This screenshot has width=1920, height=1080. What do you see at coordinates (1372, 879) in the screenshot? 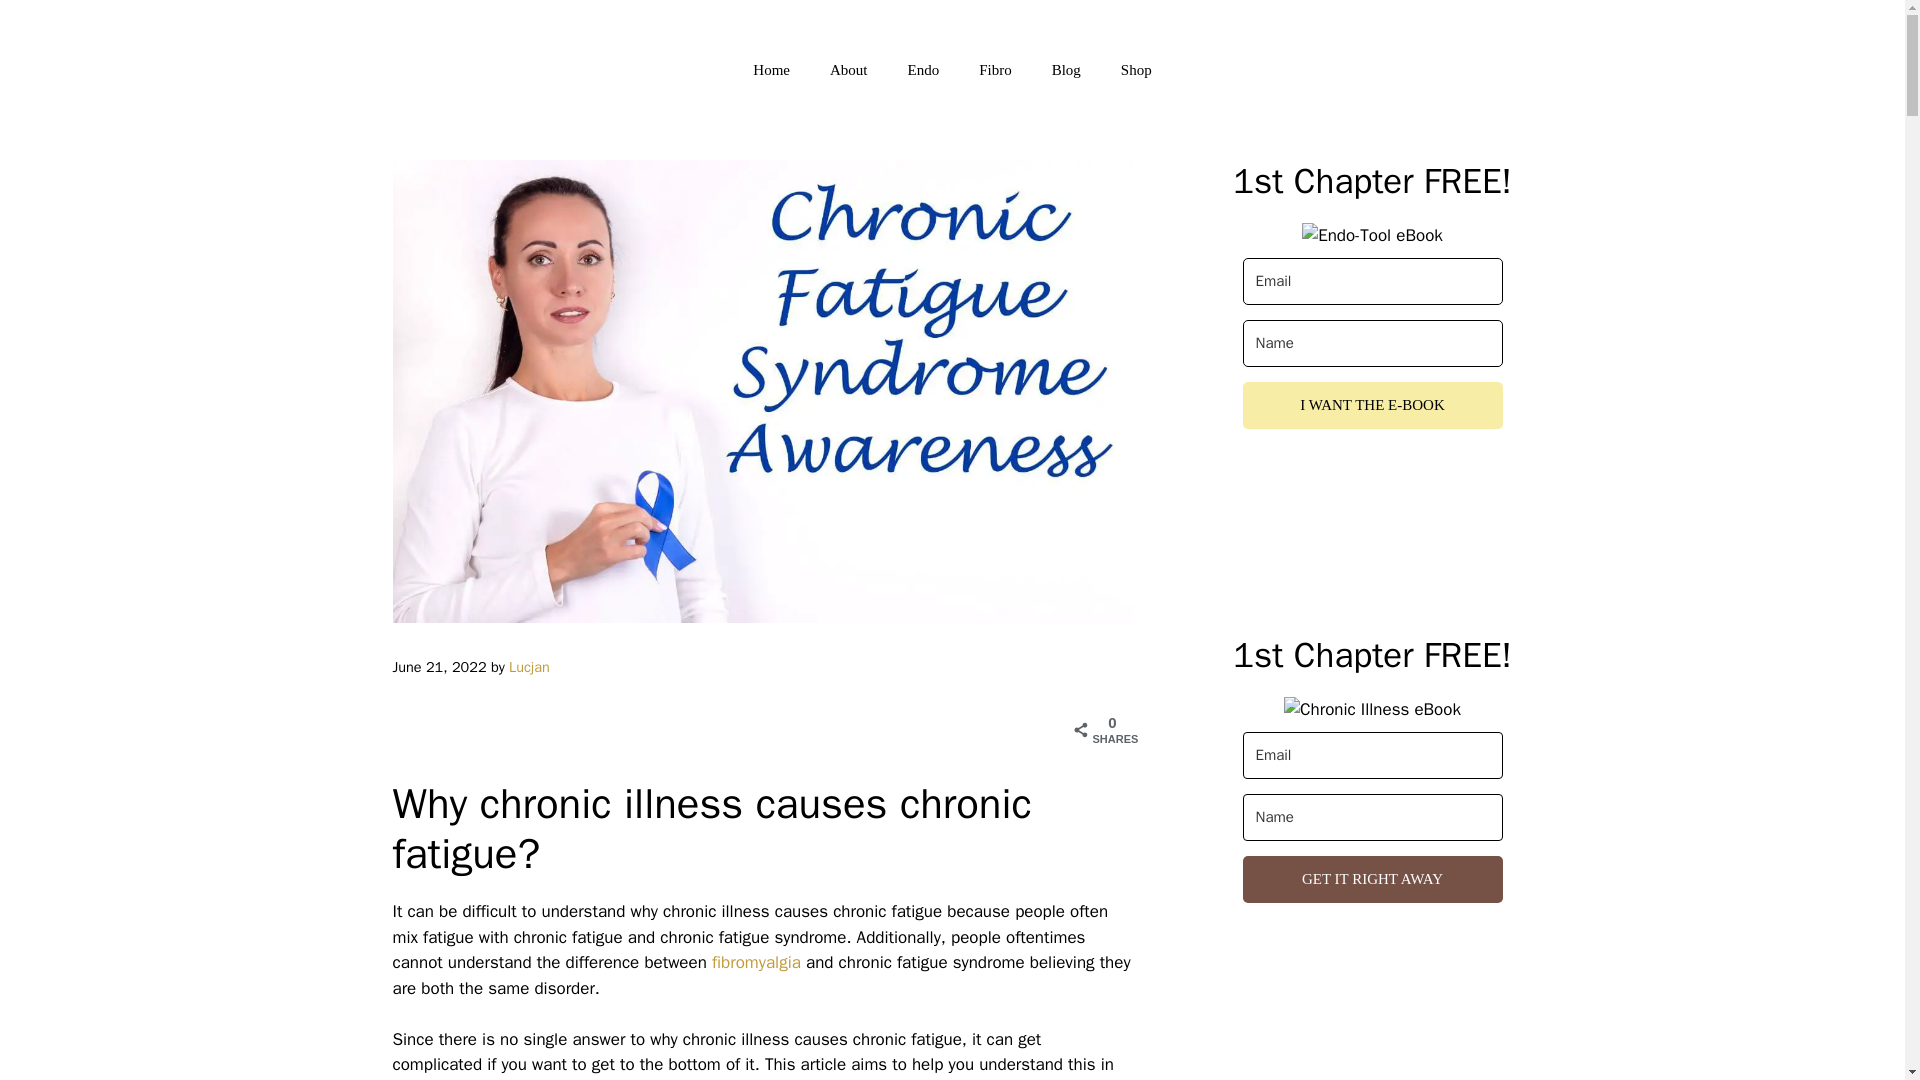
I see `GET IT RIGHT AWAY` at bounding box center [1372, 879].